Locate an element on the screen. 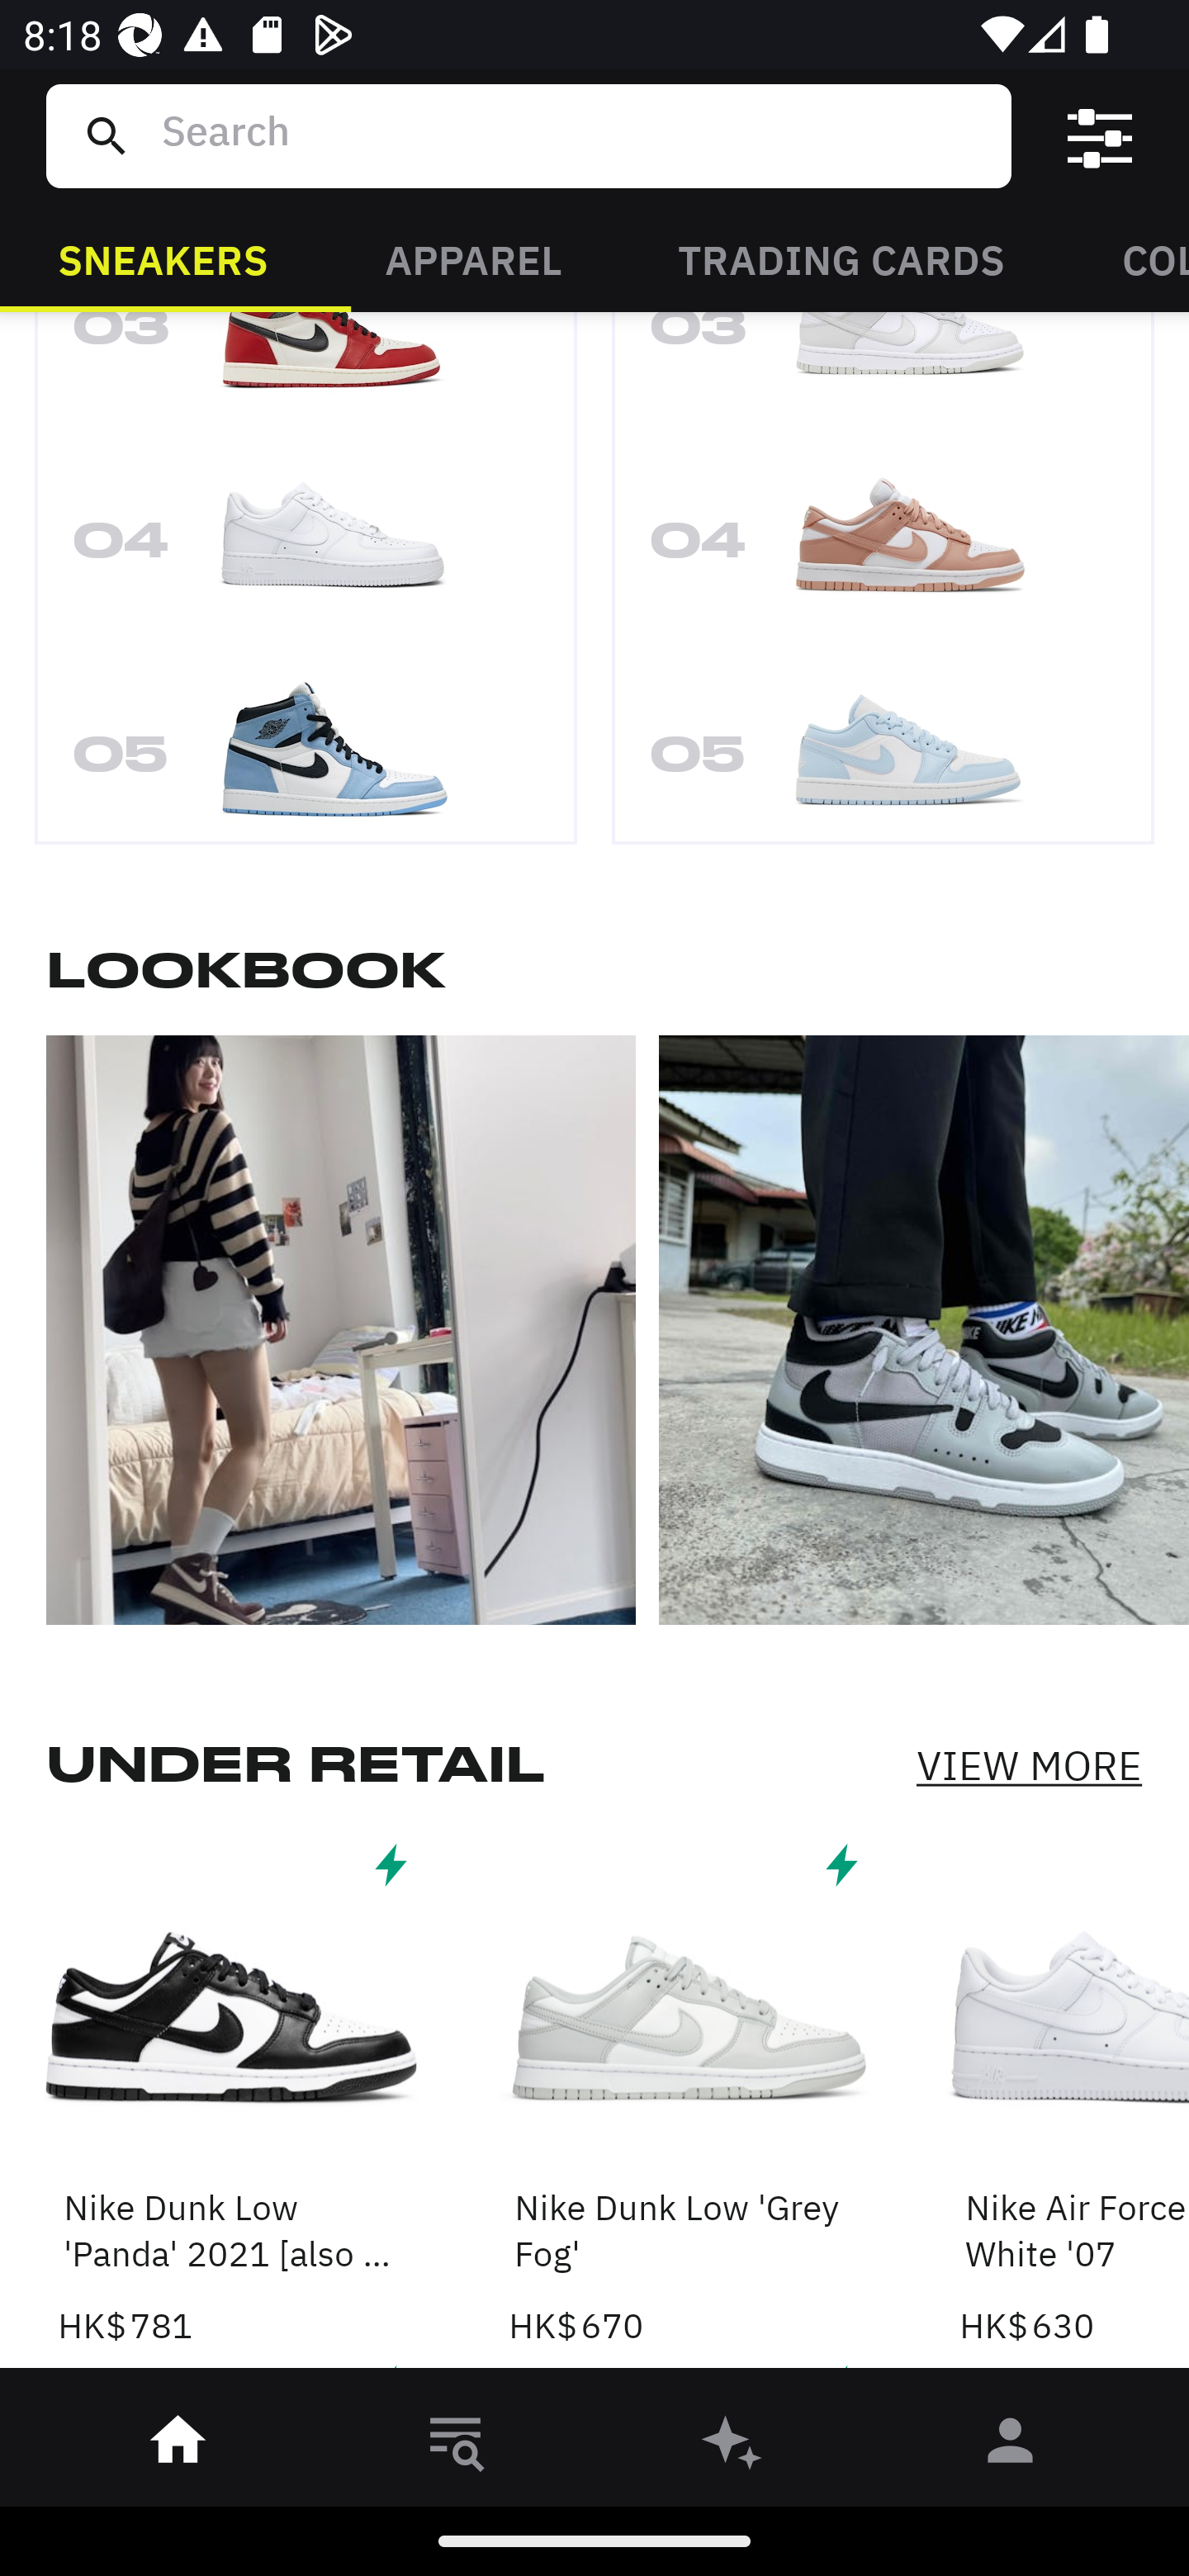 This screenshot has width=1189, height=2576. 󱎸 is located at coordinates (456, 2446).